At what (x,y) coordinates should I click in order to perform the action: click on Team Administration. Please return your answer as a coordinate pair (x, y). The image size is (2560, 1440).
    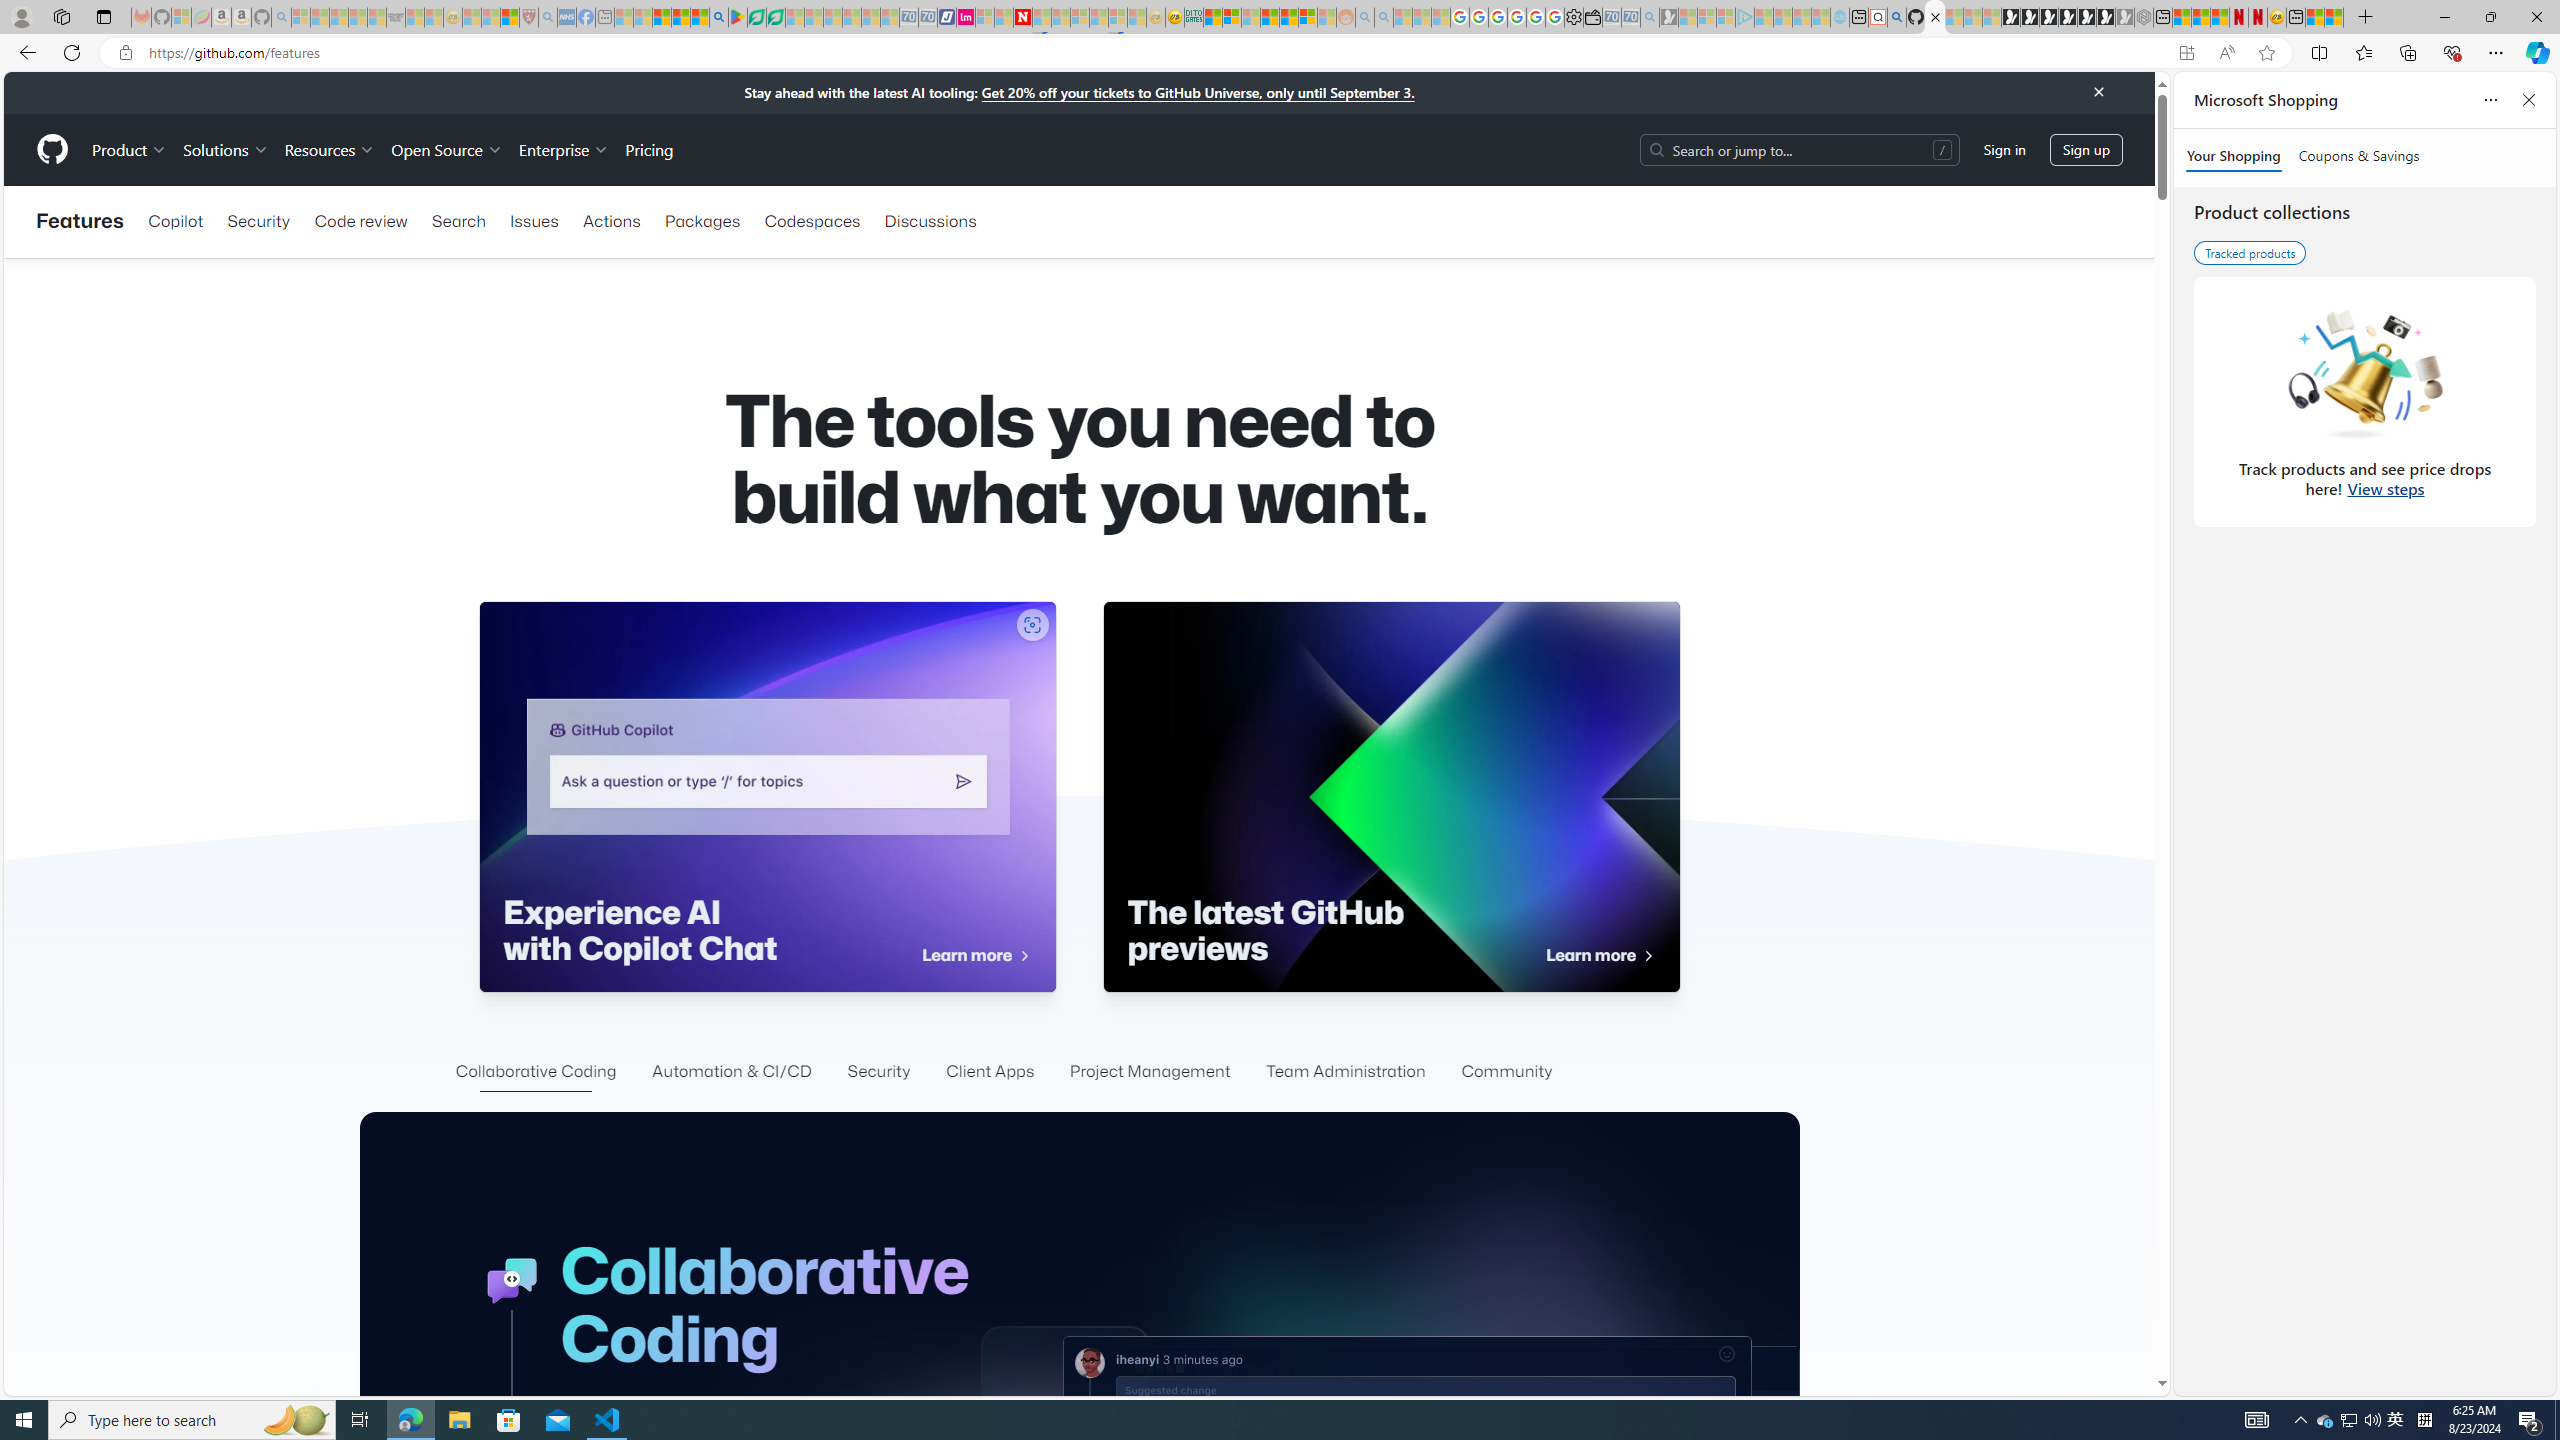
    Looking at the image, I should click on (1344, 1072).